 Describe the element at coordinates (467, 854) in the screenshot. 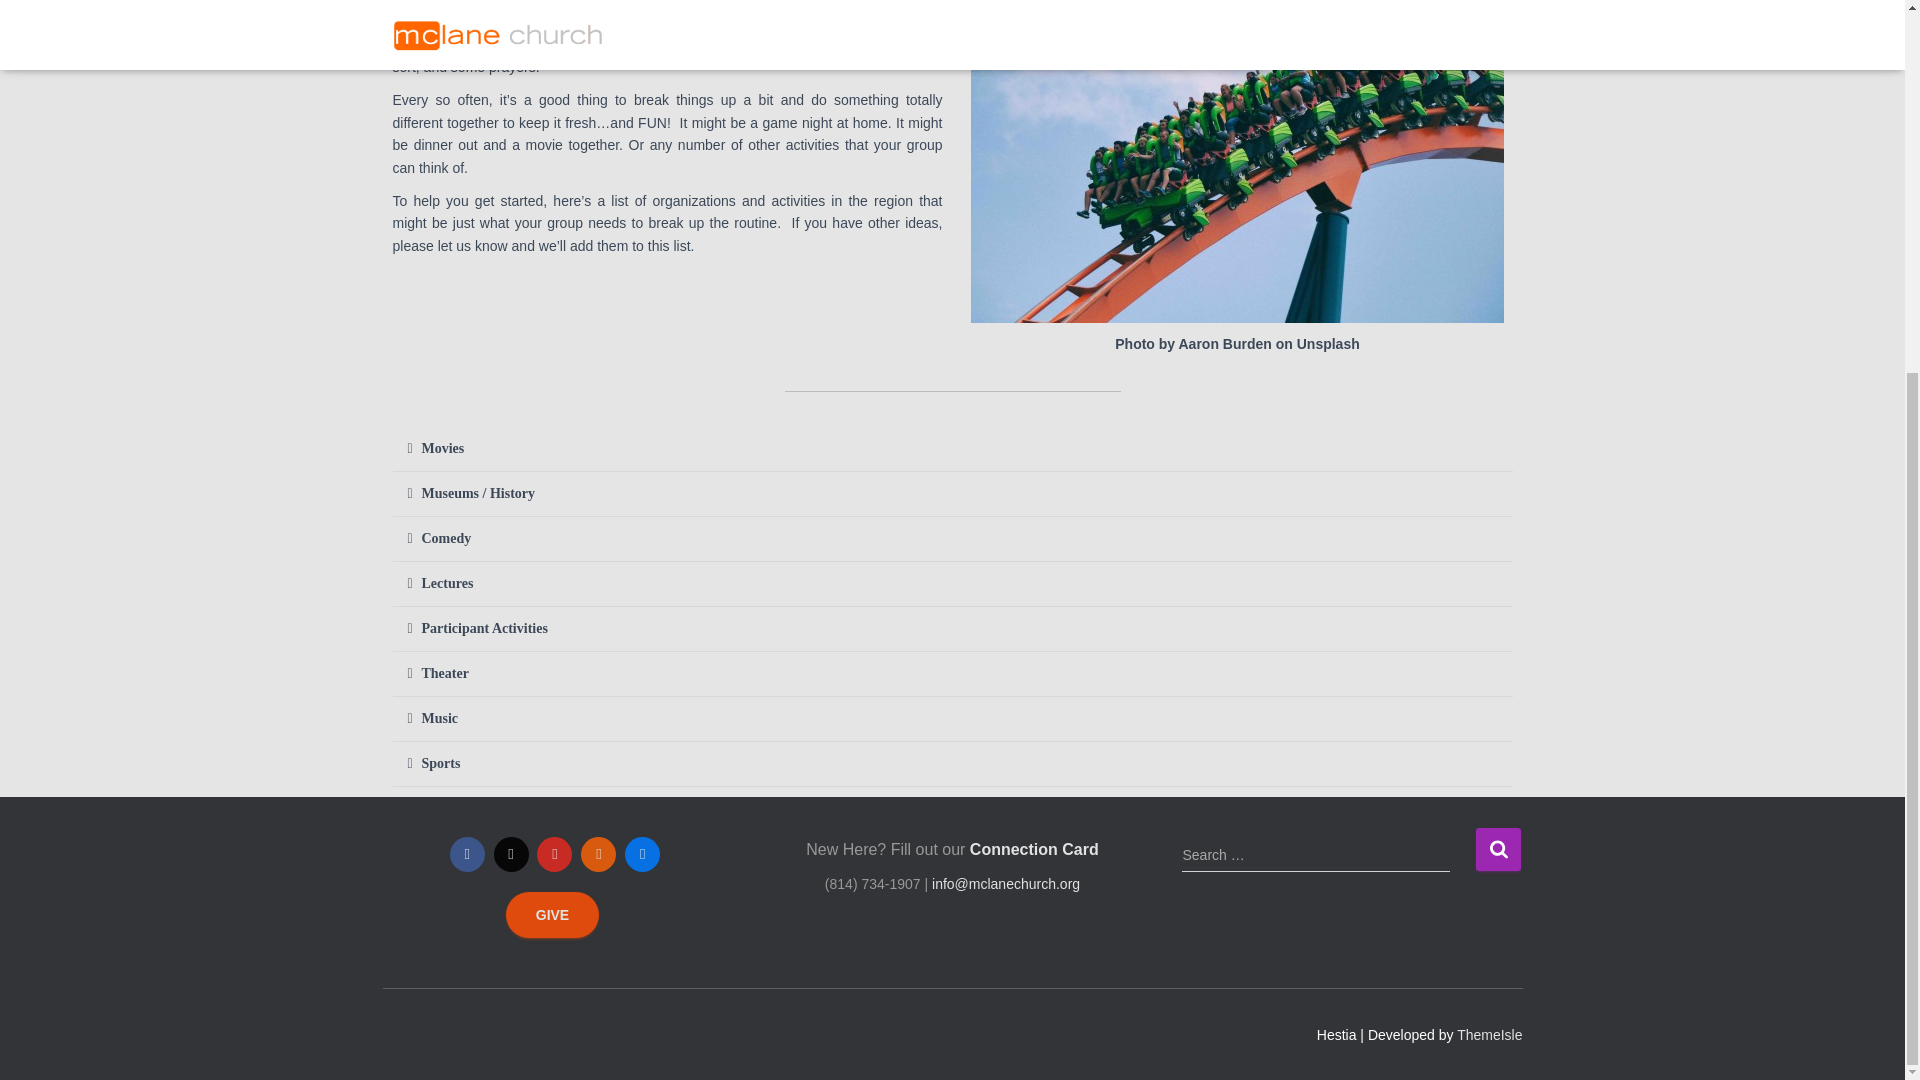

I see `Facebook` at that location.